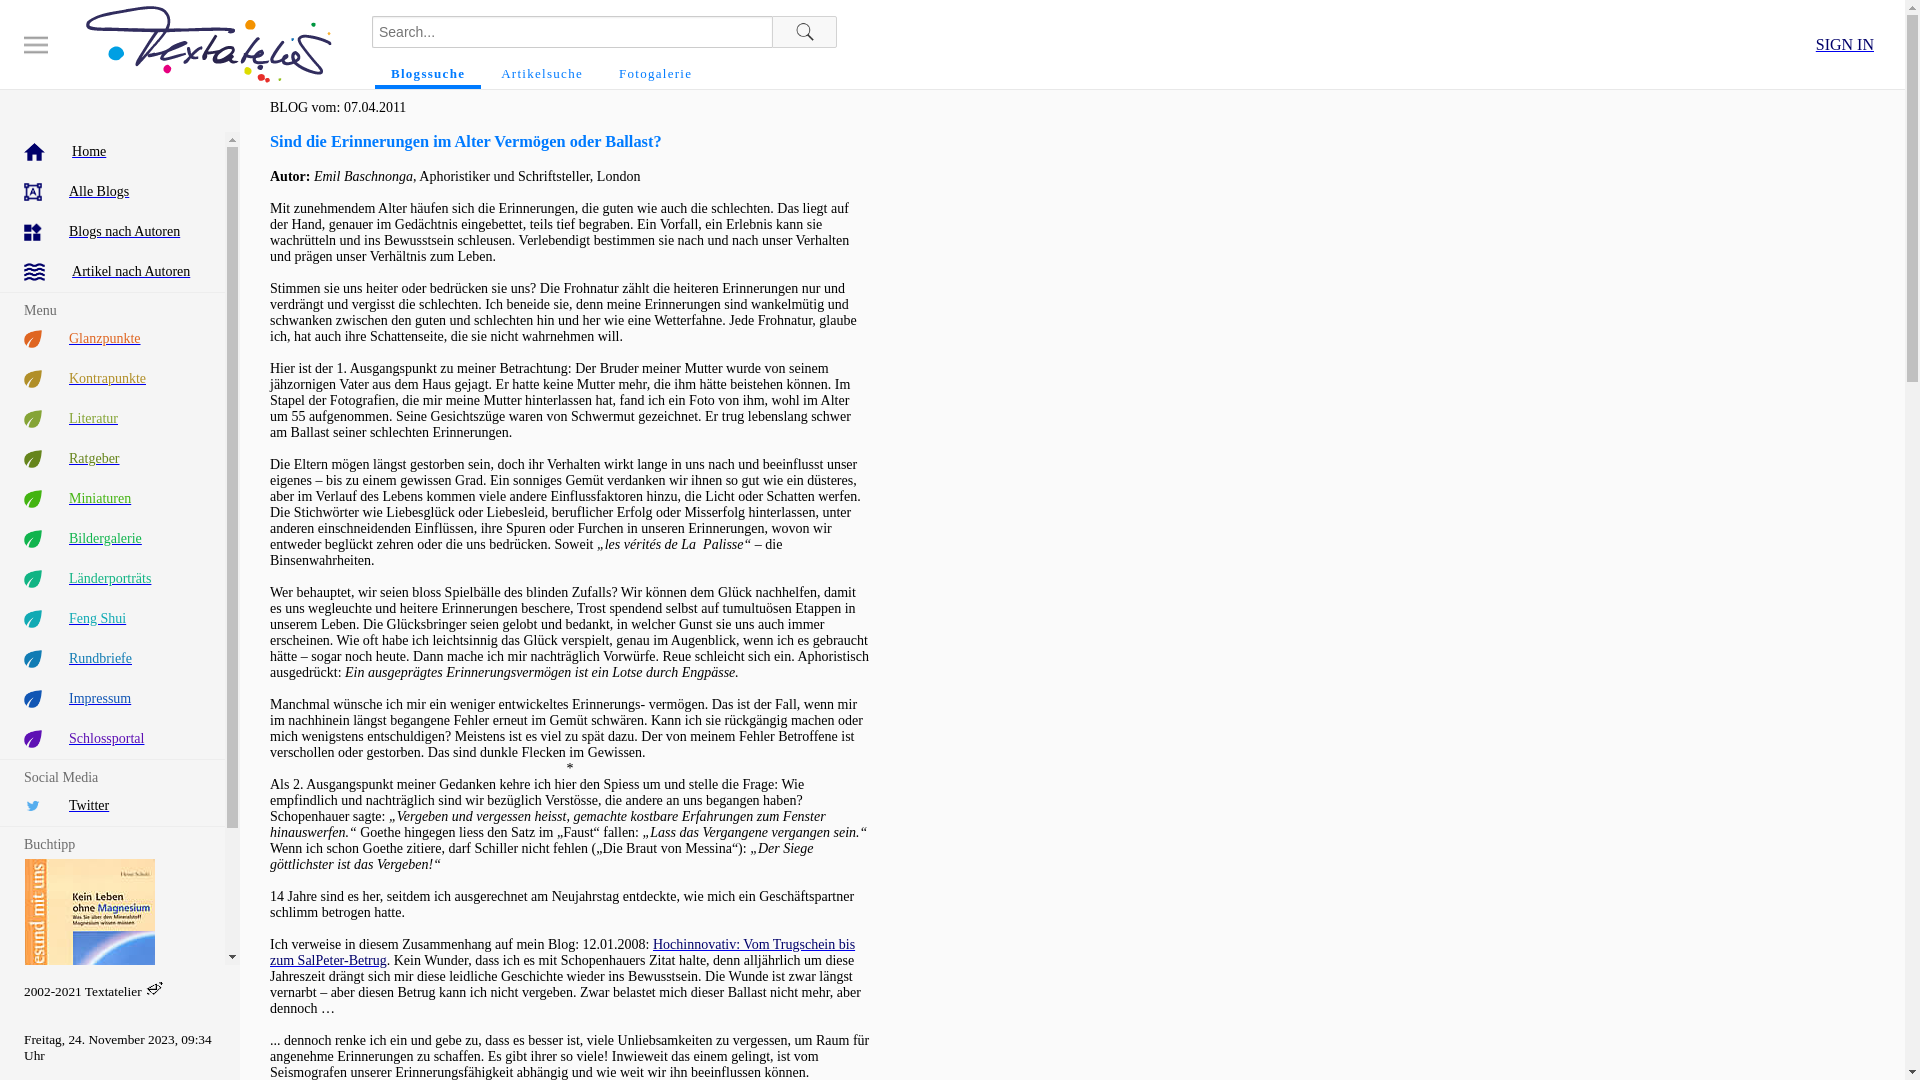 The width and height of the screenshot is (1920, 1080). What do you see at coordinates (542, 74) in the screenshot?
I see `Artikelsuche` at bounding box center [542, 74].